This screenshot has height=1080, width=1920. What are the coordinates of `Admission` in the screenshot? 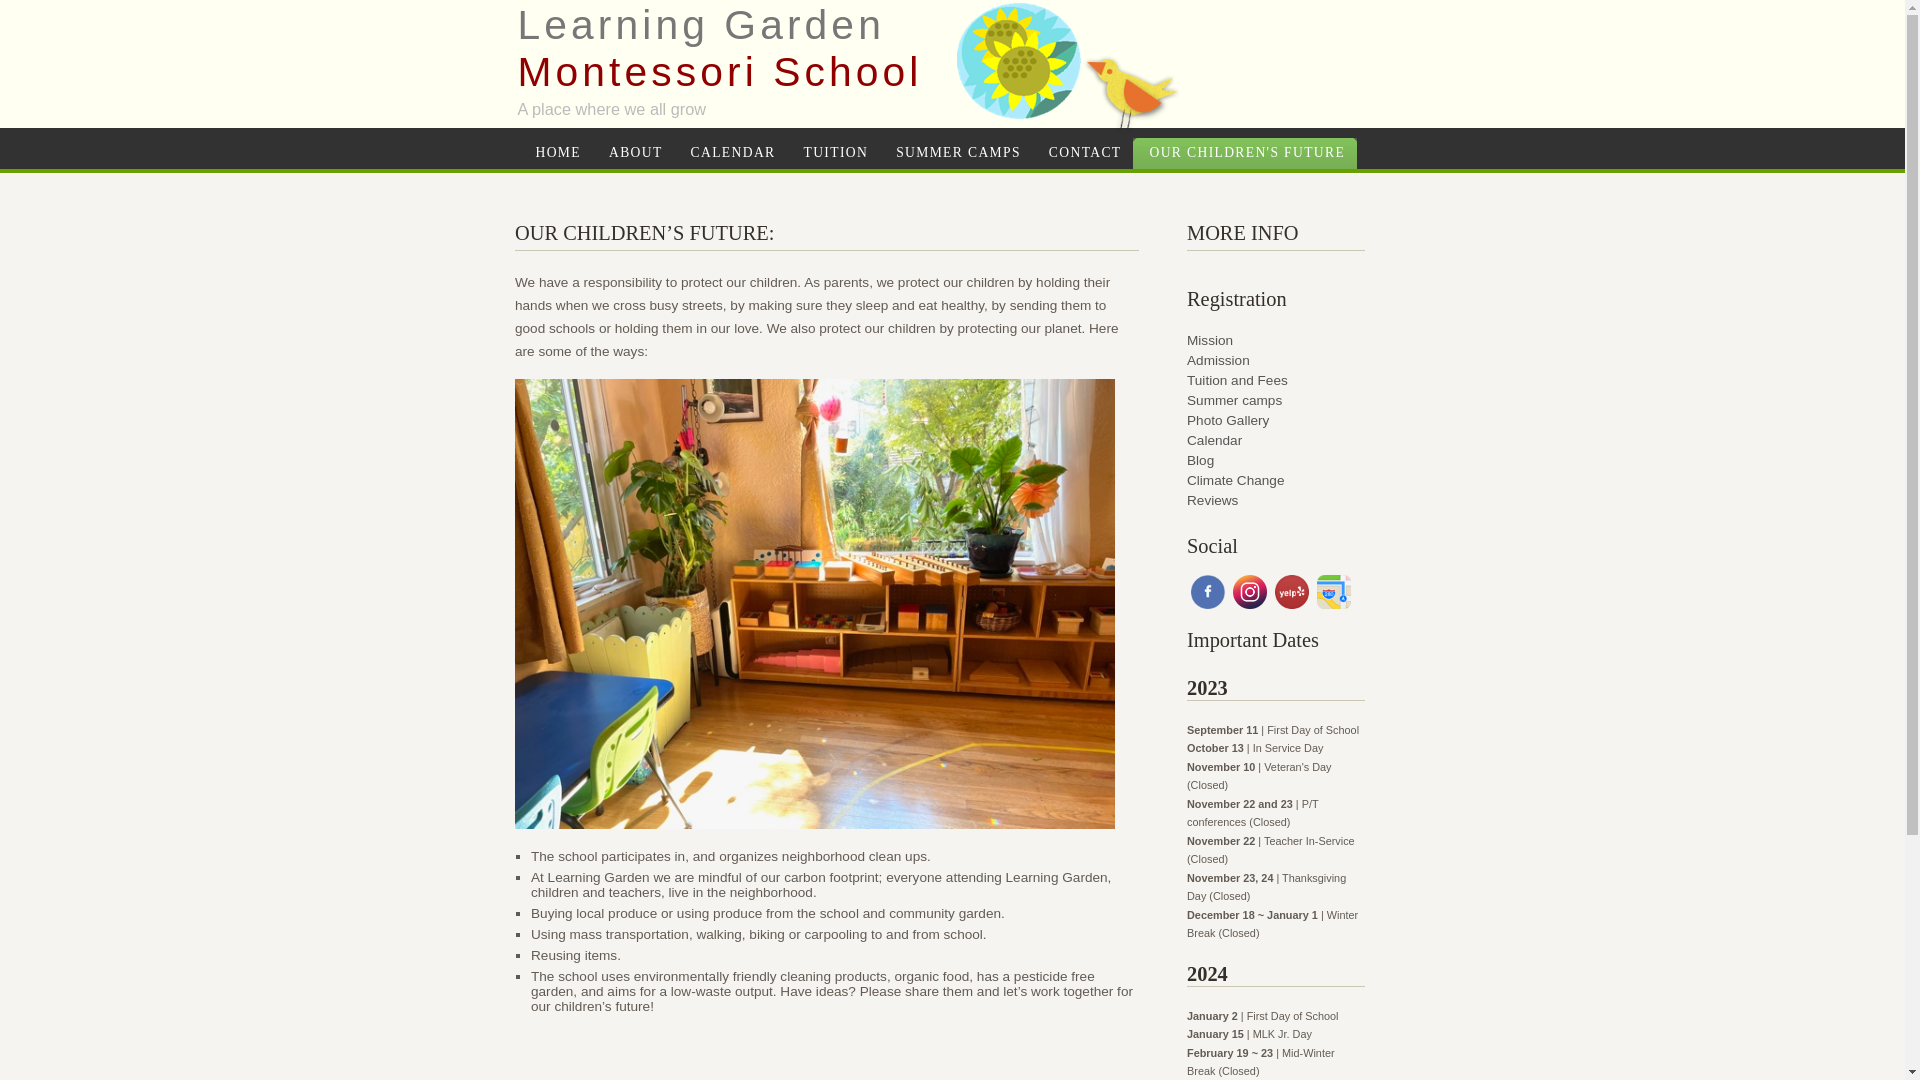 It's located at (1276, 458).